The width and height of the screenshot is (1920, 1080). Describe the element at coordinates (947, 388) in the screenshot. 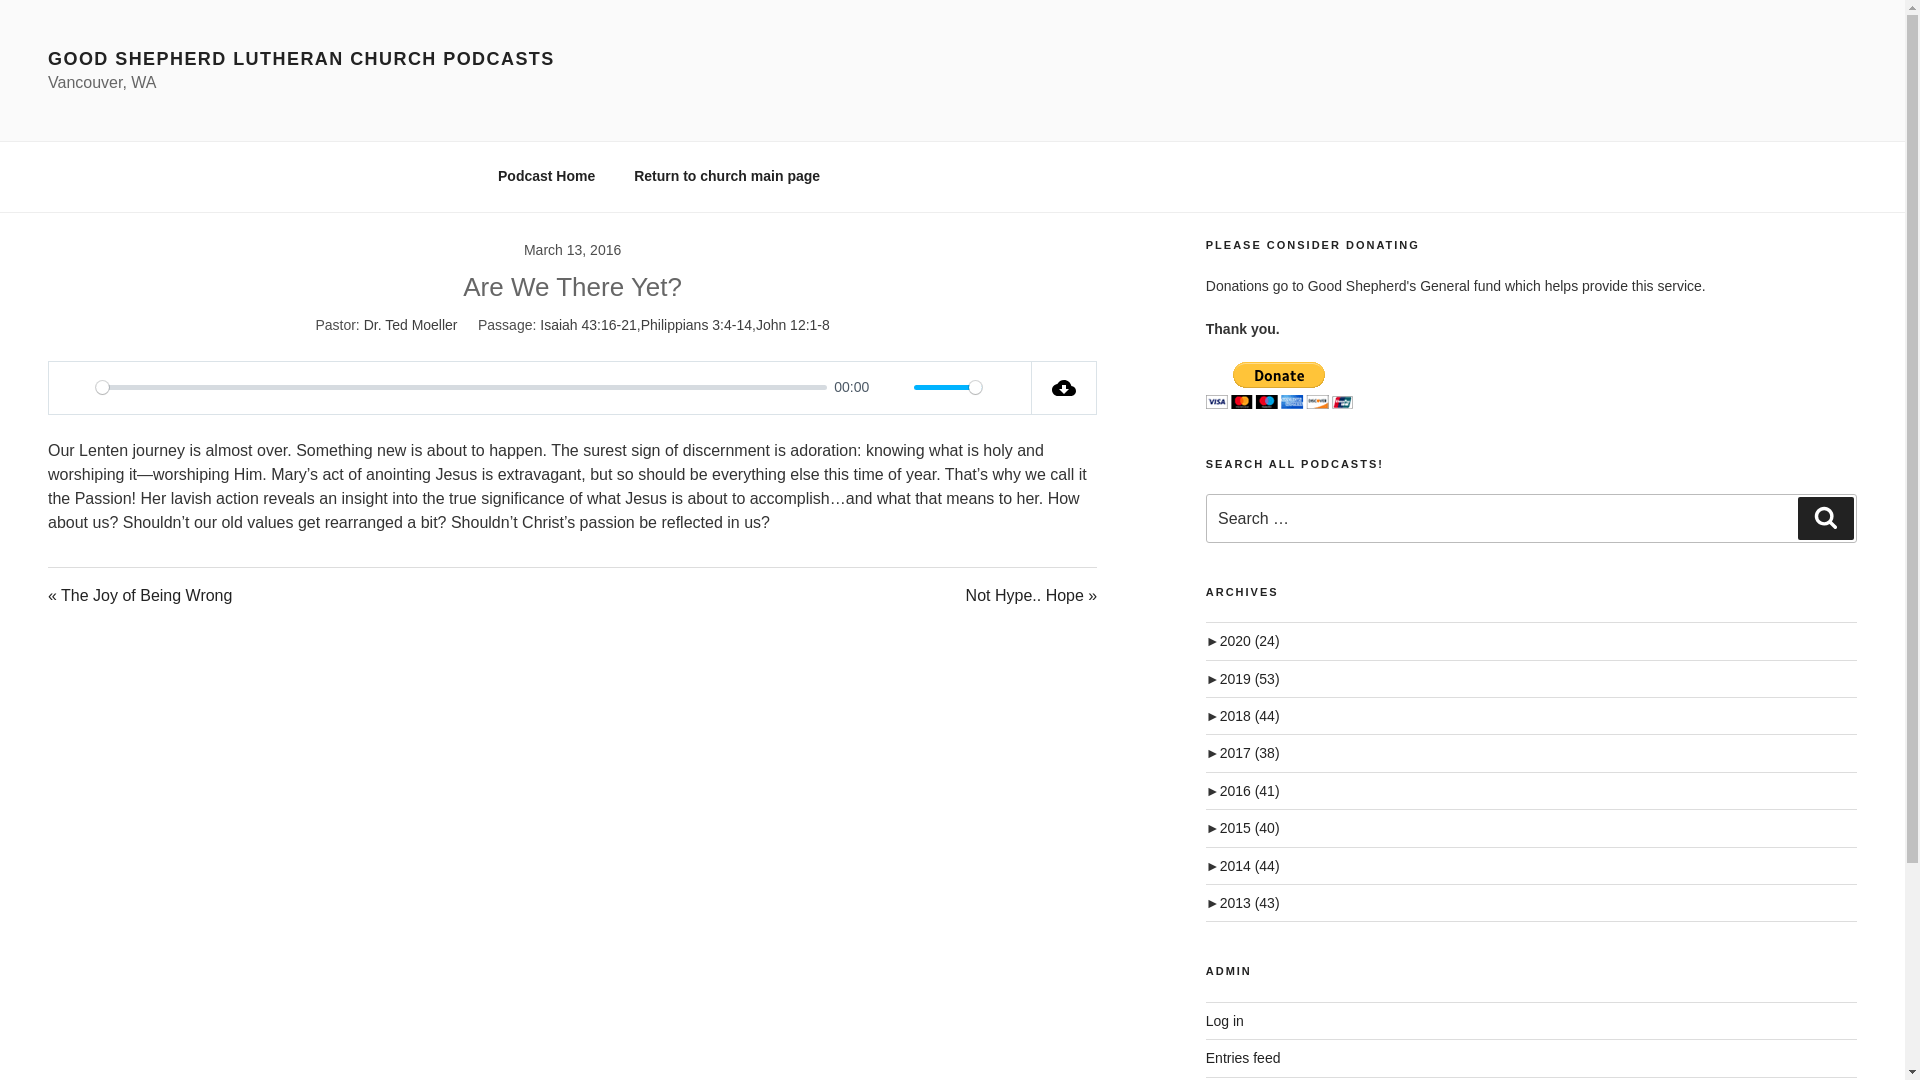

I see `1` at that location.